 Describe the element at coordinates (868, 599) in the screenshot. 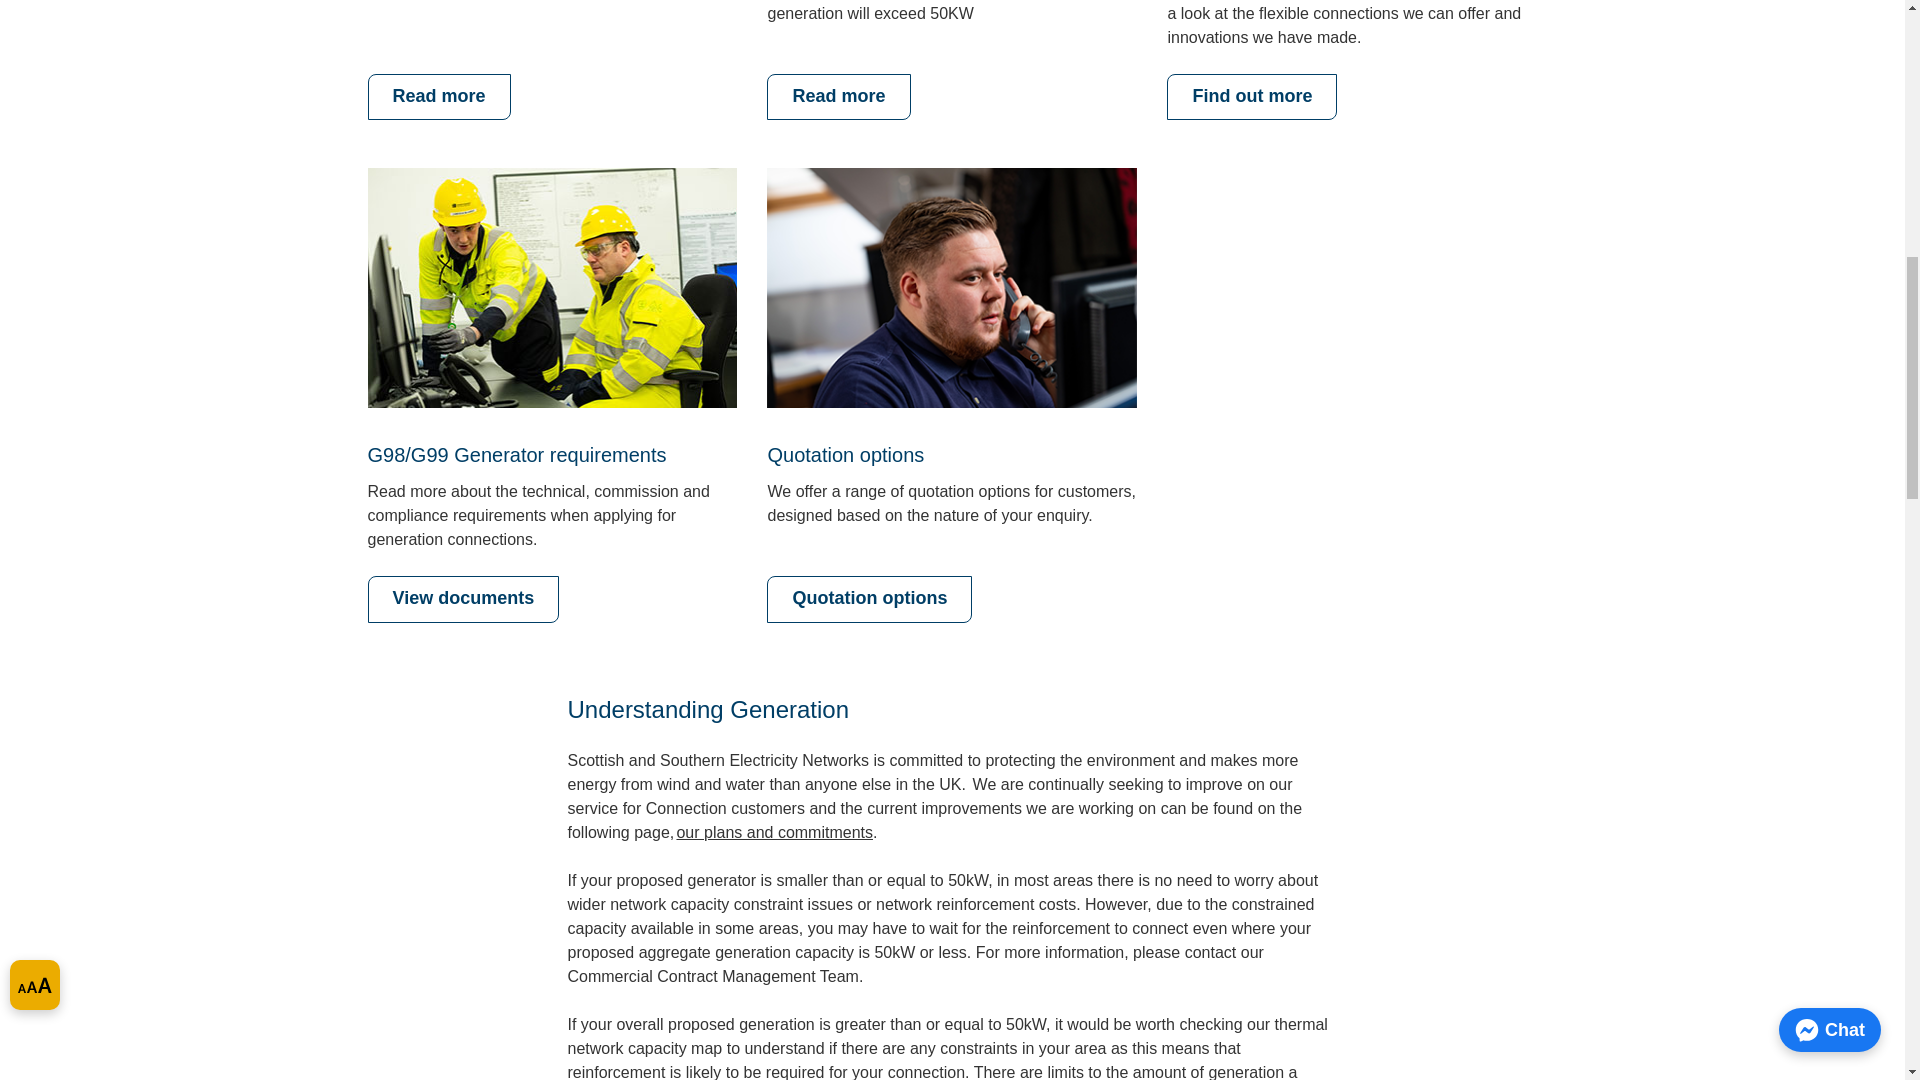

I see `Quotation options` at that location.